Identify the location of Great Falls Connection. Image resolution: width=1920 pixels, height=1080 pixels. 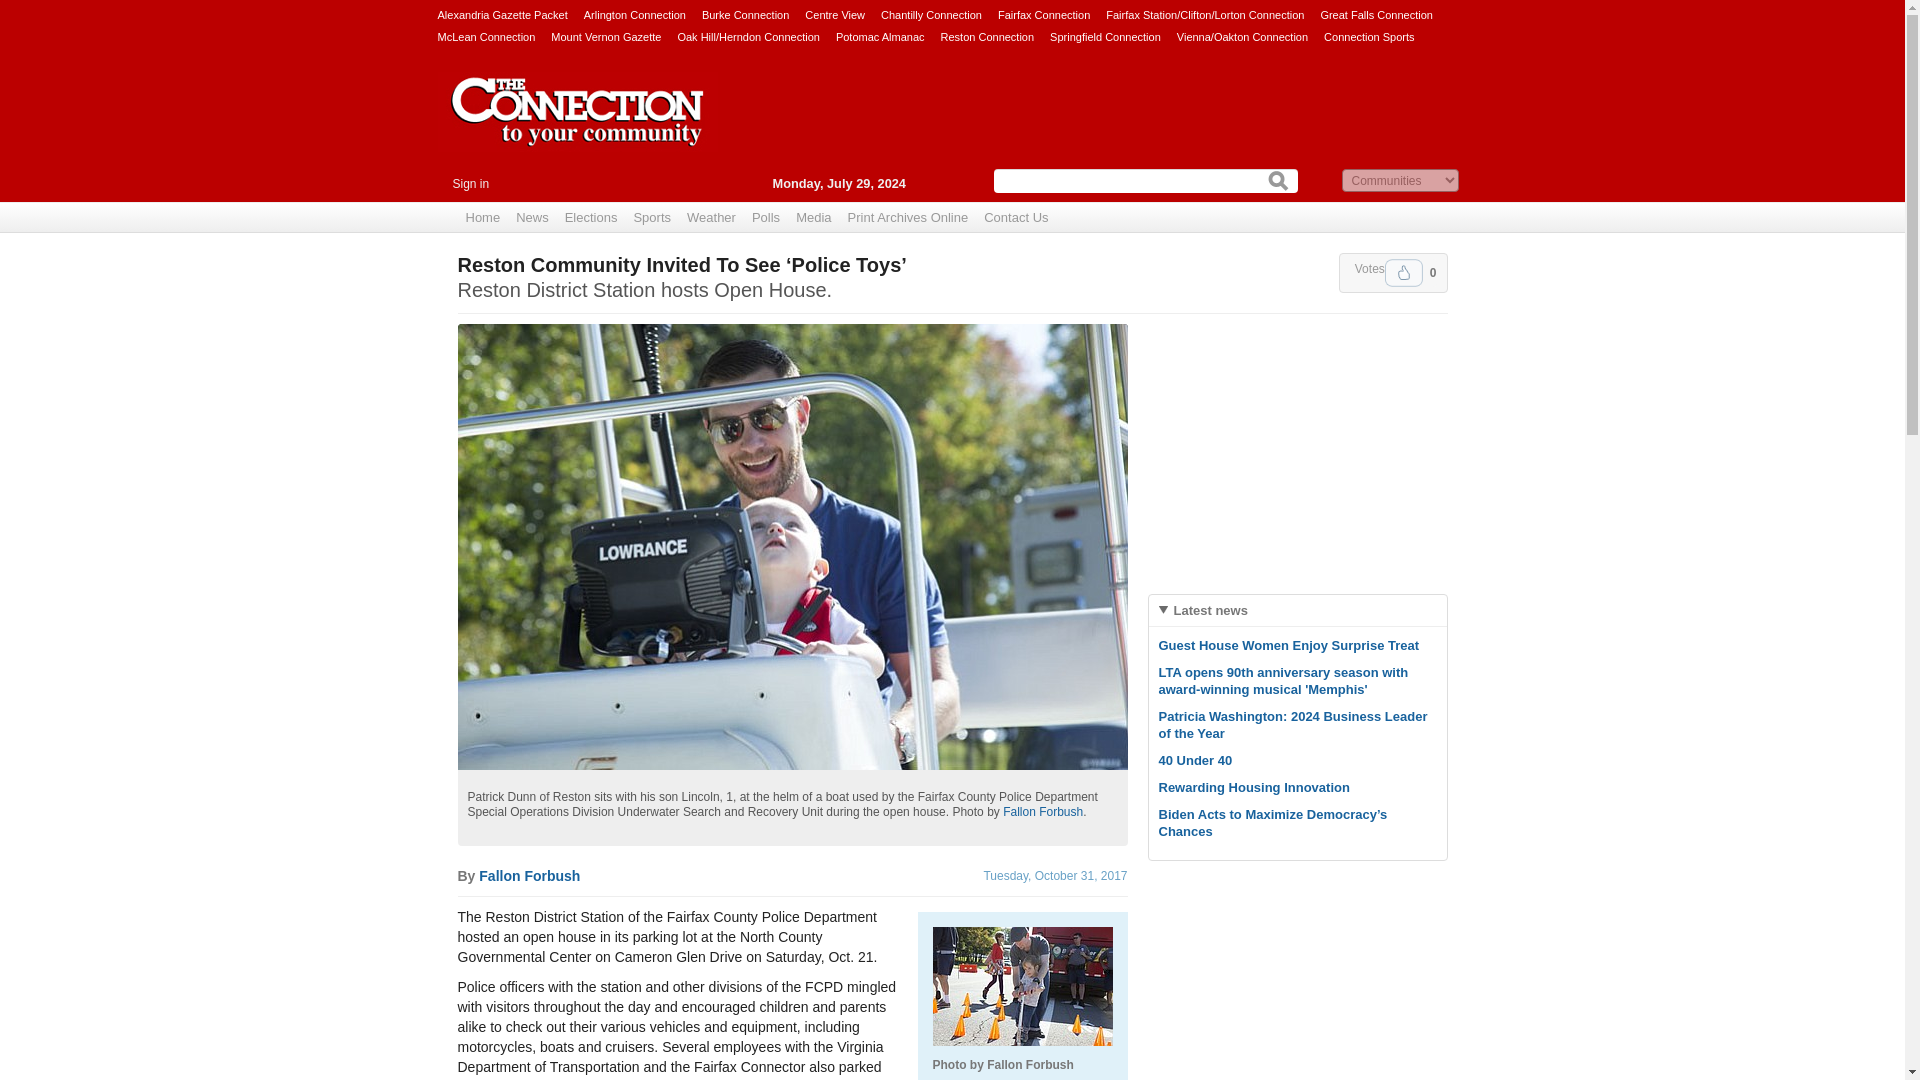
(1376, 14).